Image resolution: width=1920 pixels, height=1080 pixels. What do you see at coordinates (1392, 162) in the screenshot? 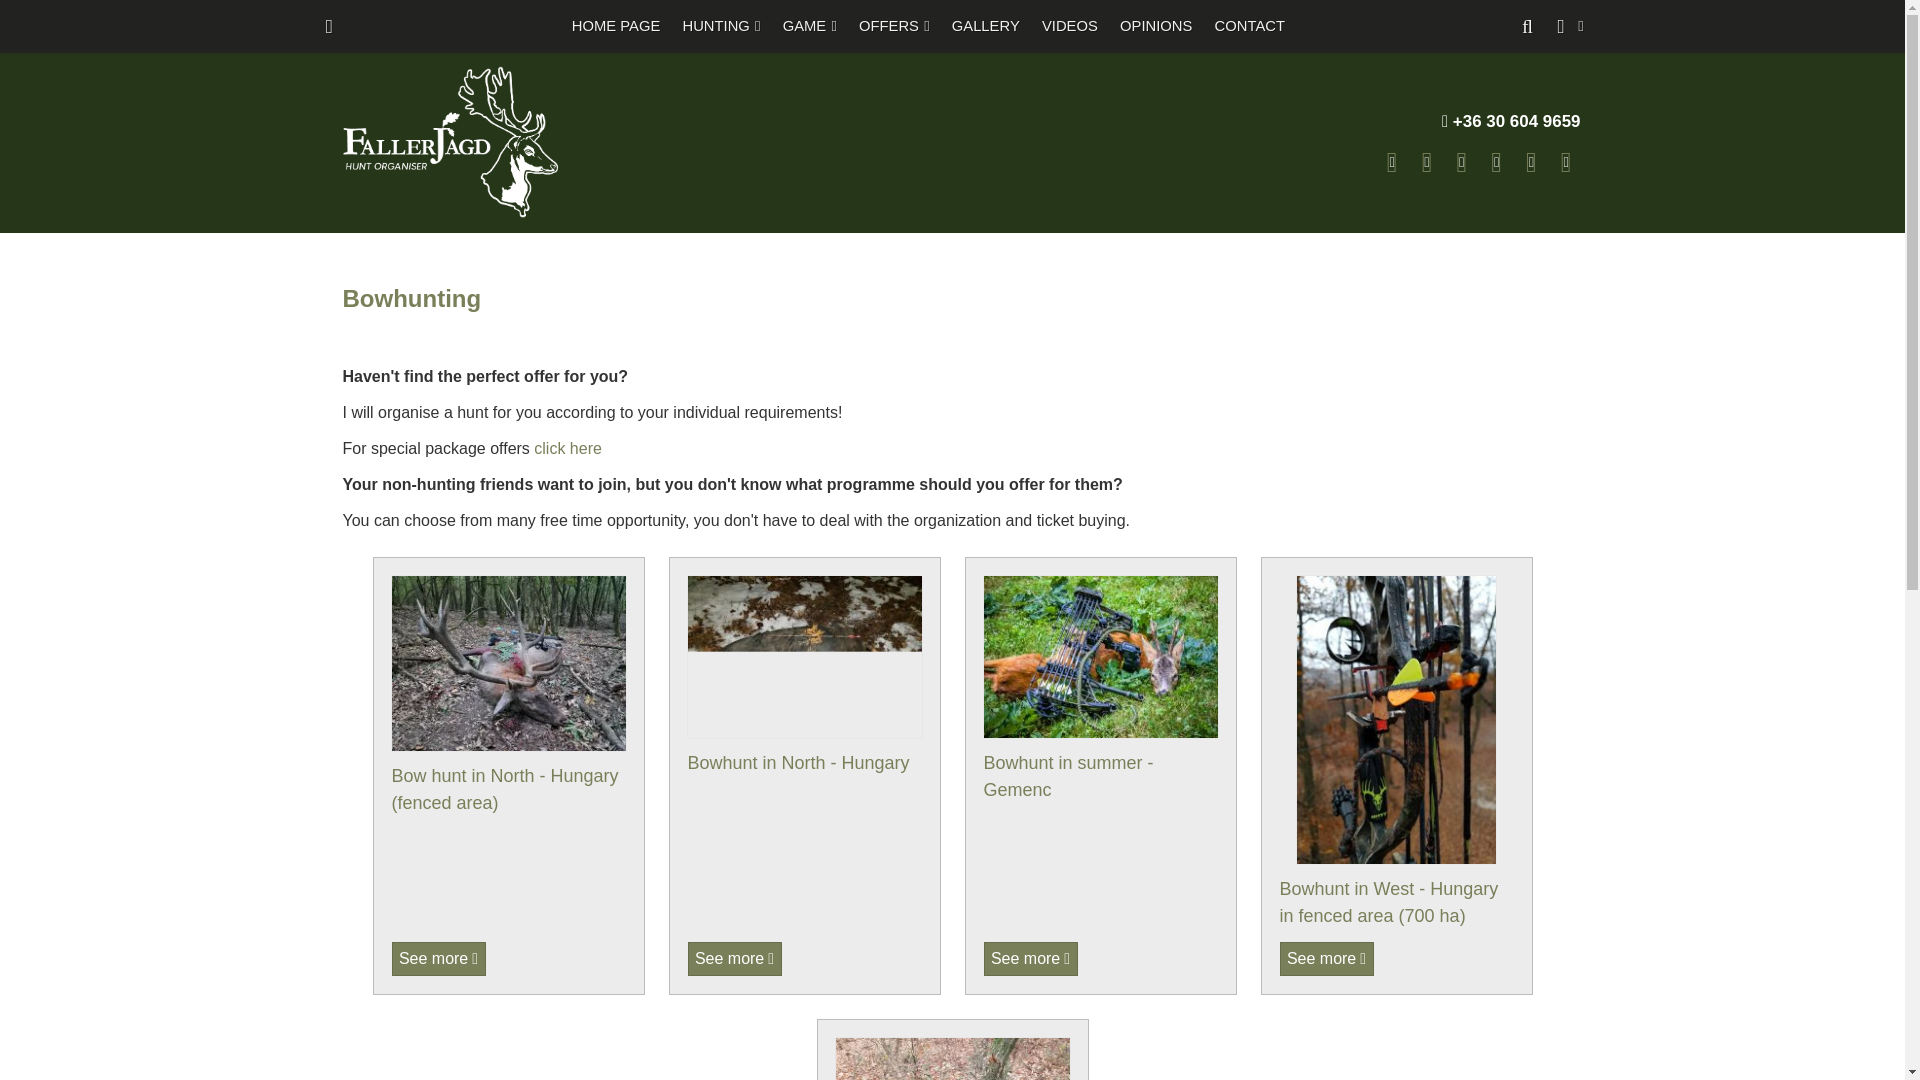
I see `E-mail` at bounding box center [1392, 162].